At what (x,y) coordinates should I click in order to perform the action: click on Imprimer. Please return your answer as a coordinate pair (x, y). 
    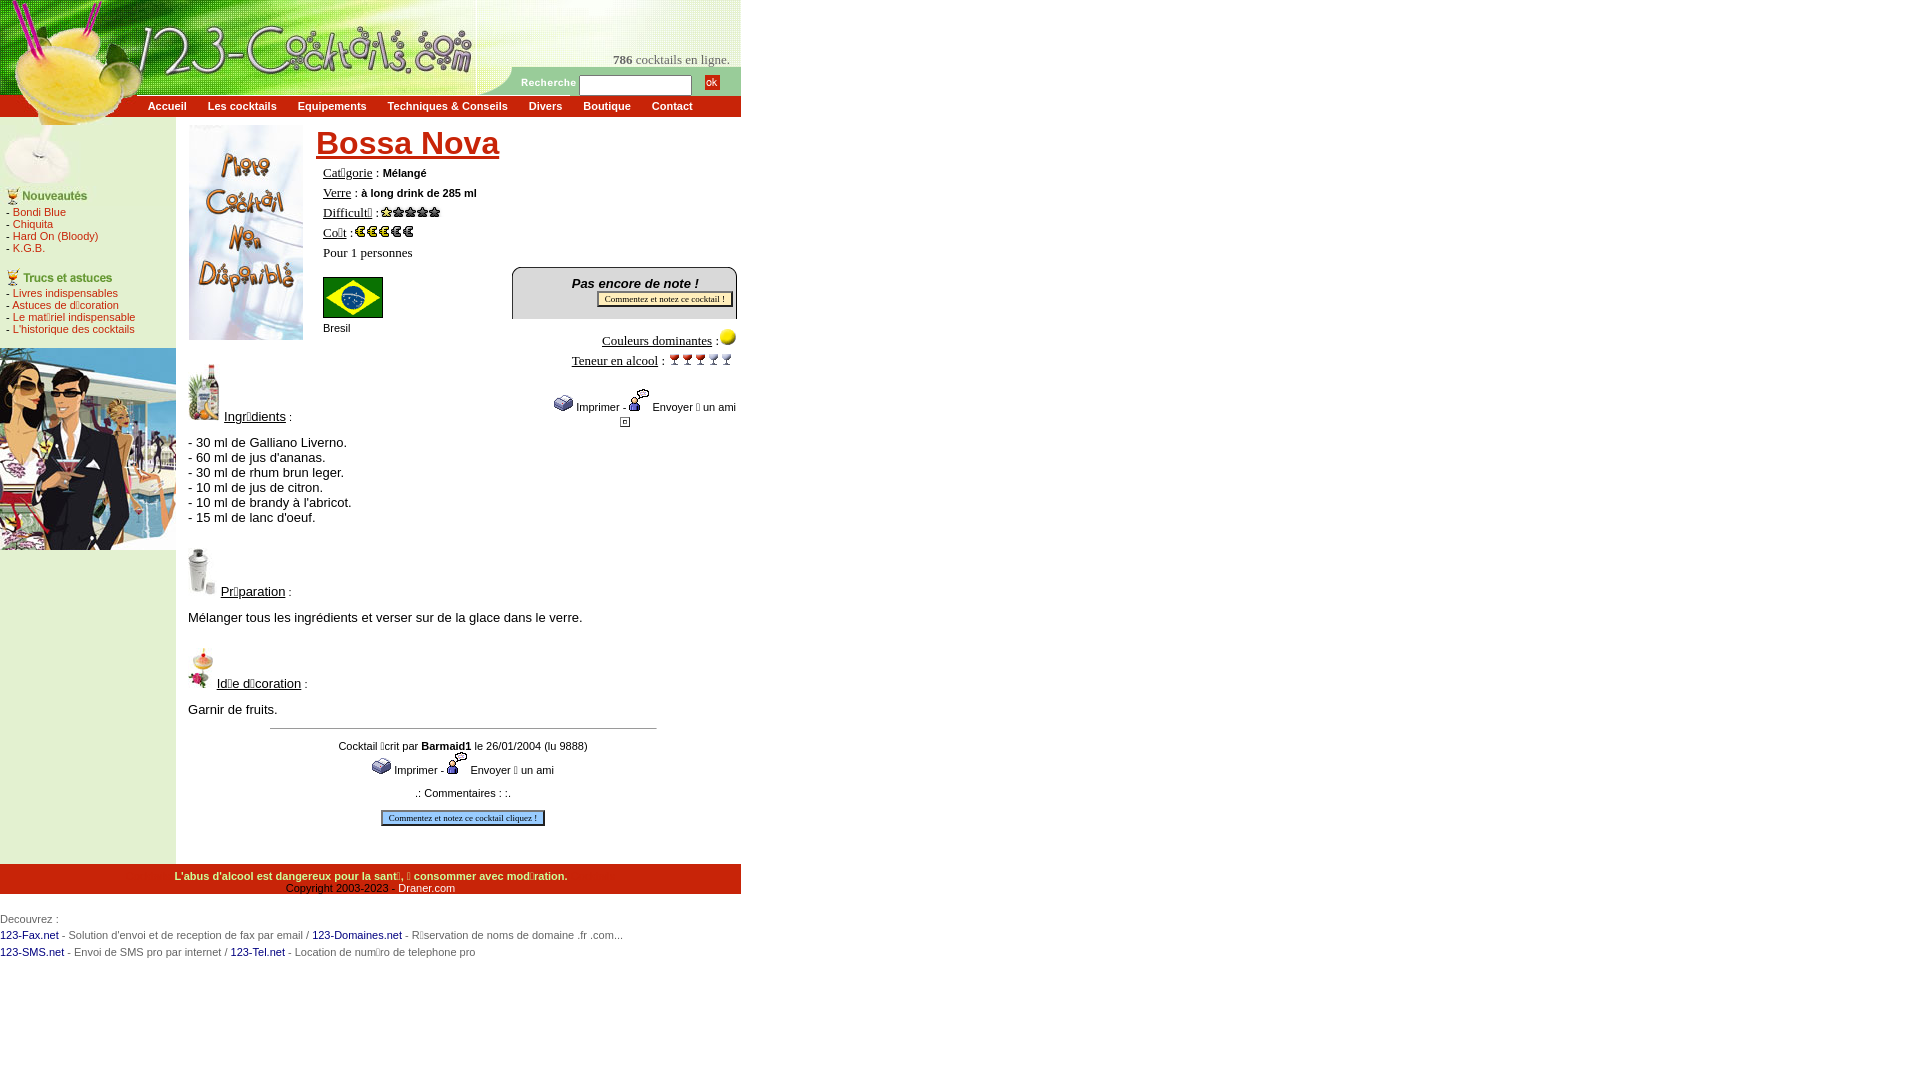
    Looking at the image, I should click on (404, 770).